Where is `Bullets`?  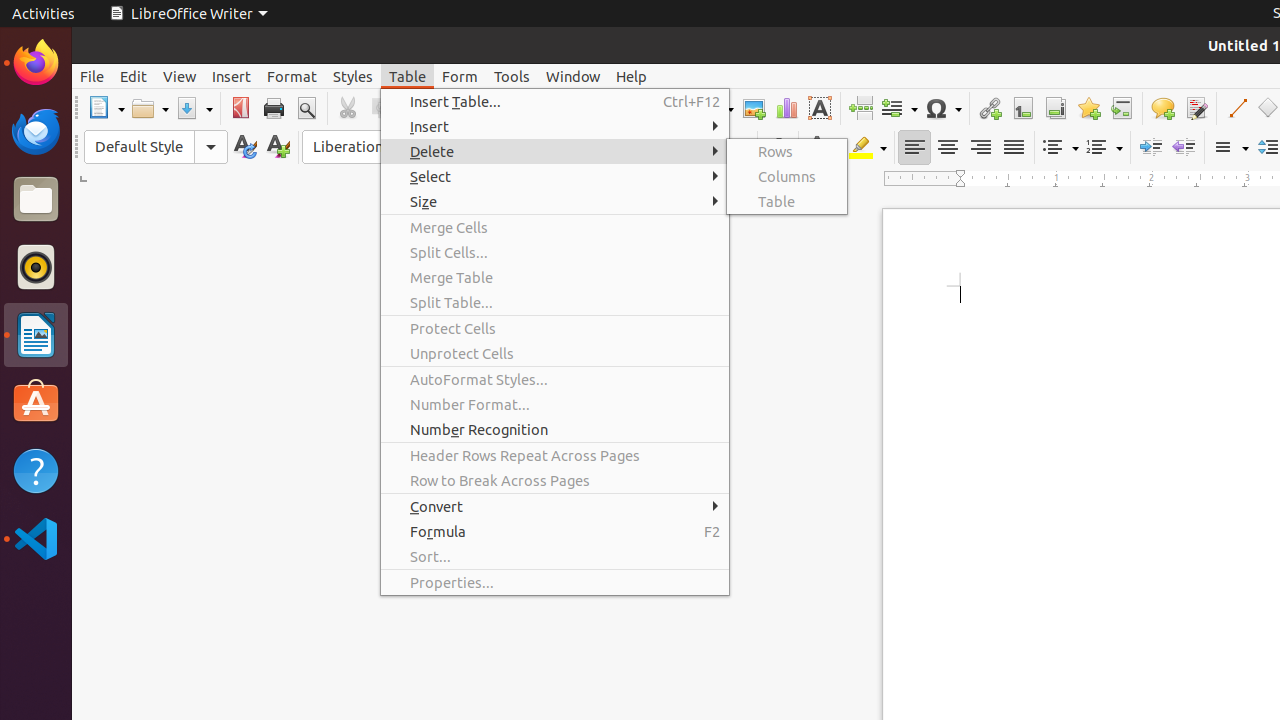
Bullets is located at coordinates (1060, 148).